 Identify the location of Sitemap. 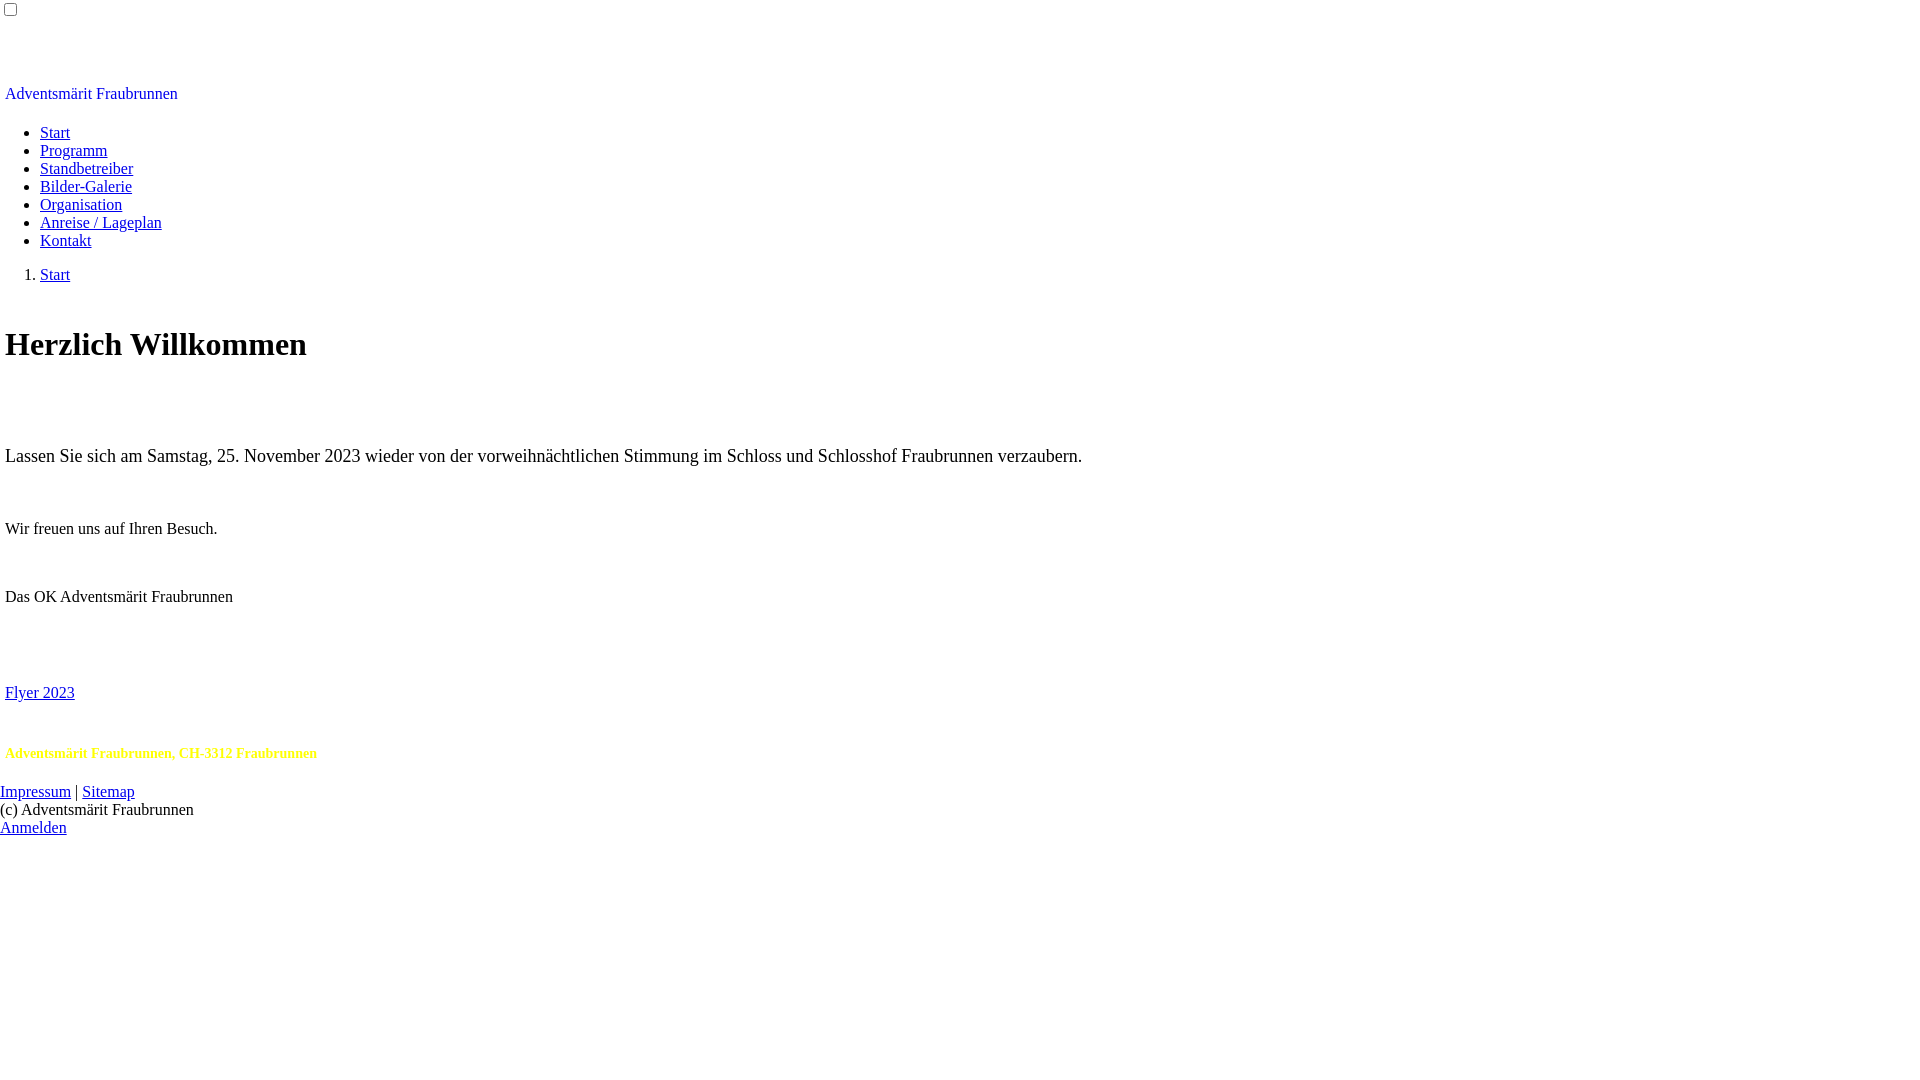
(108, 792).